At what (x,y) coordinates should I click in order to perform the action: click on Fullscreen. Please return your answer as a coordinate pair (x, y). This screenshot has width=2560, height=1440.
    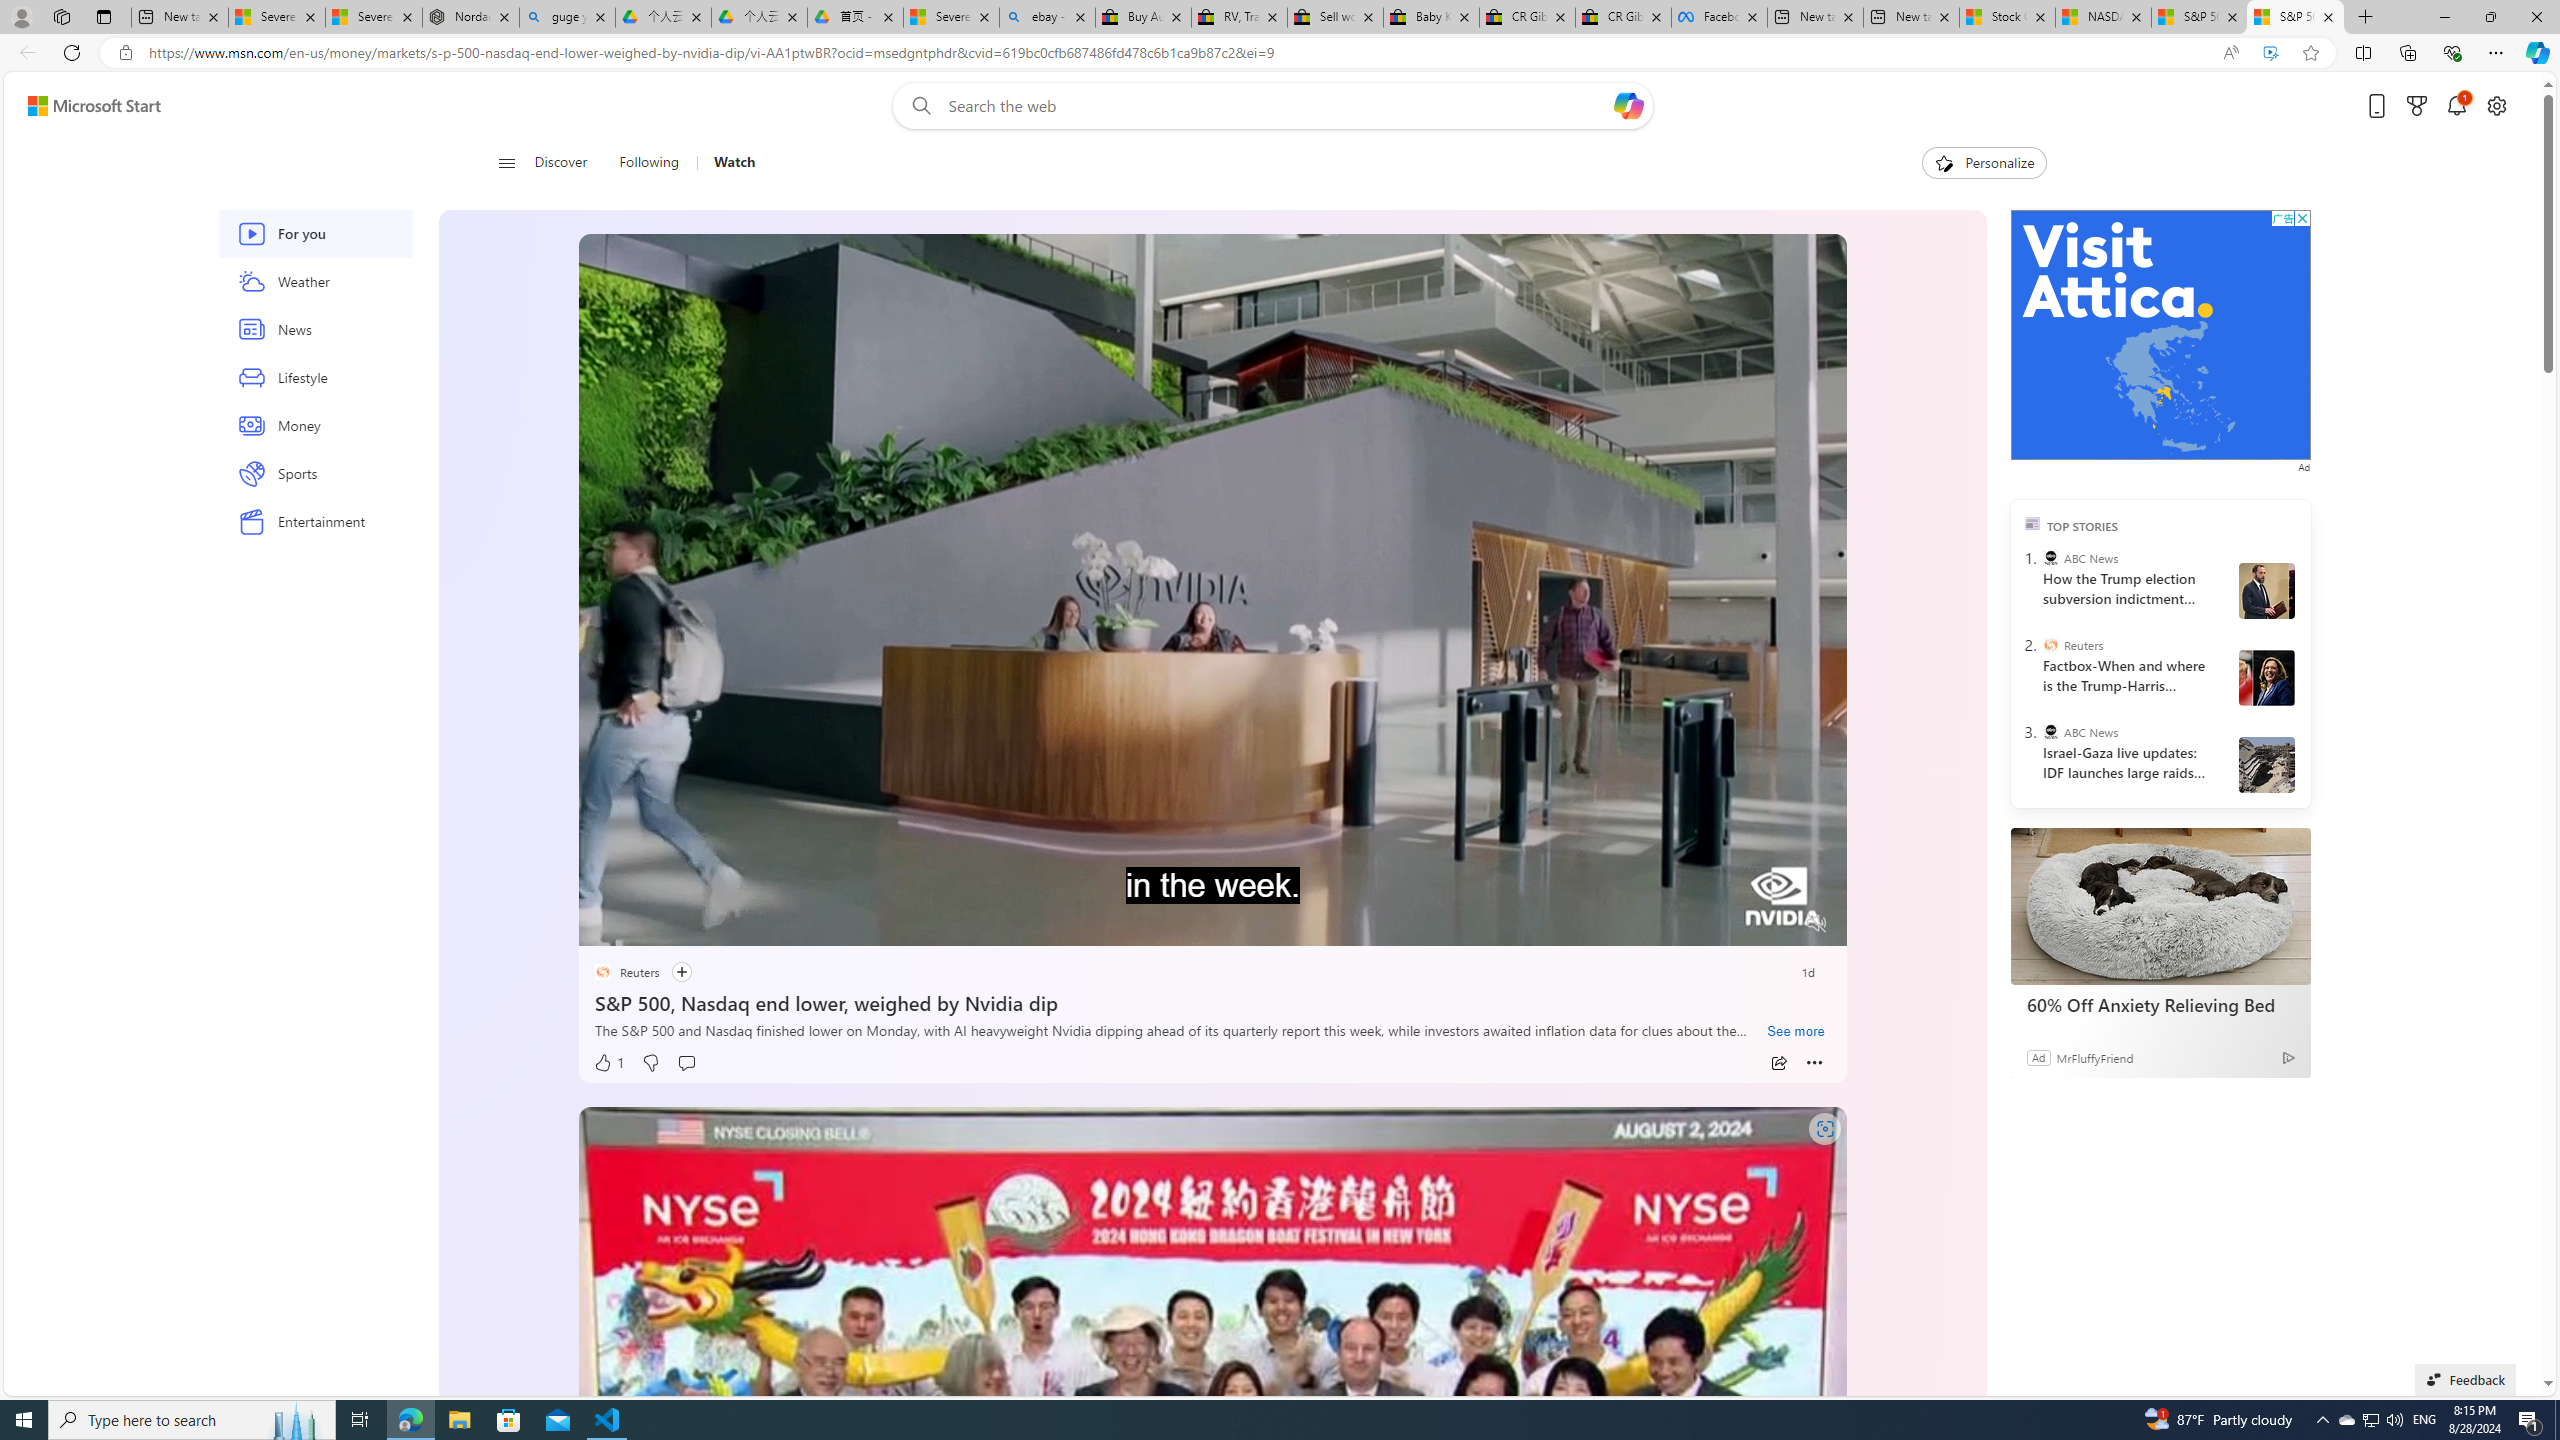
    Looking at the image, I should click on (1778, 924).